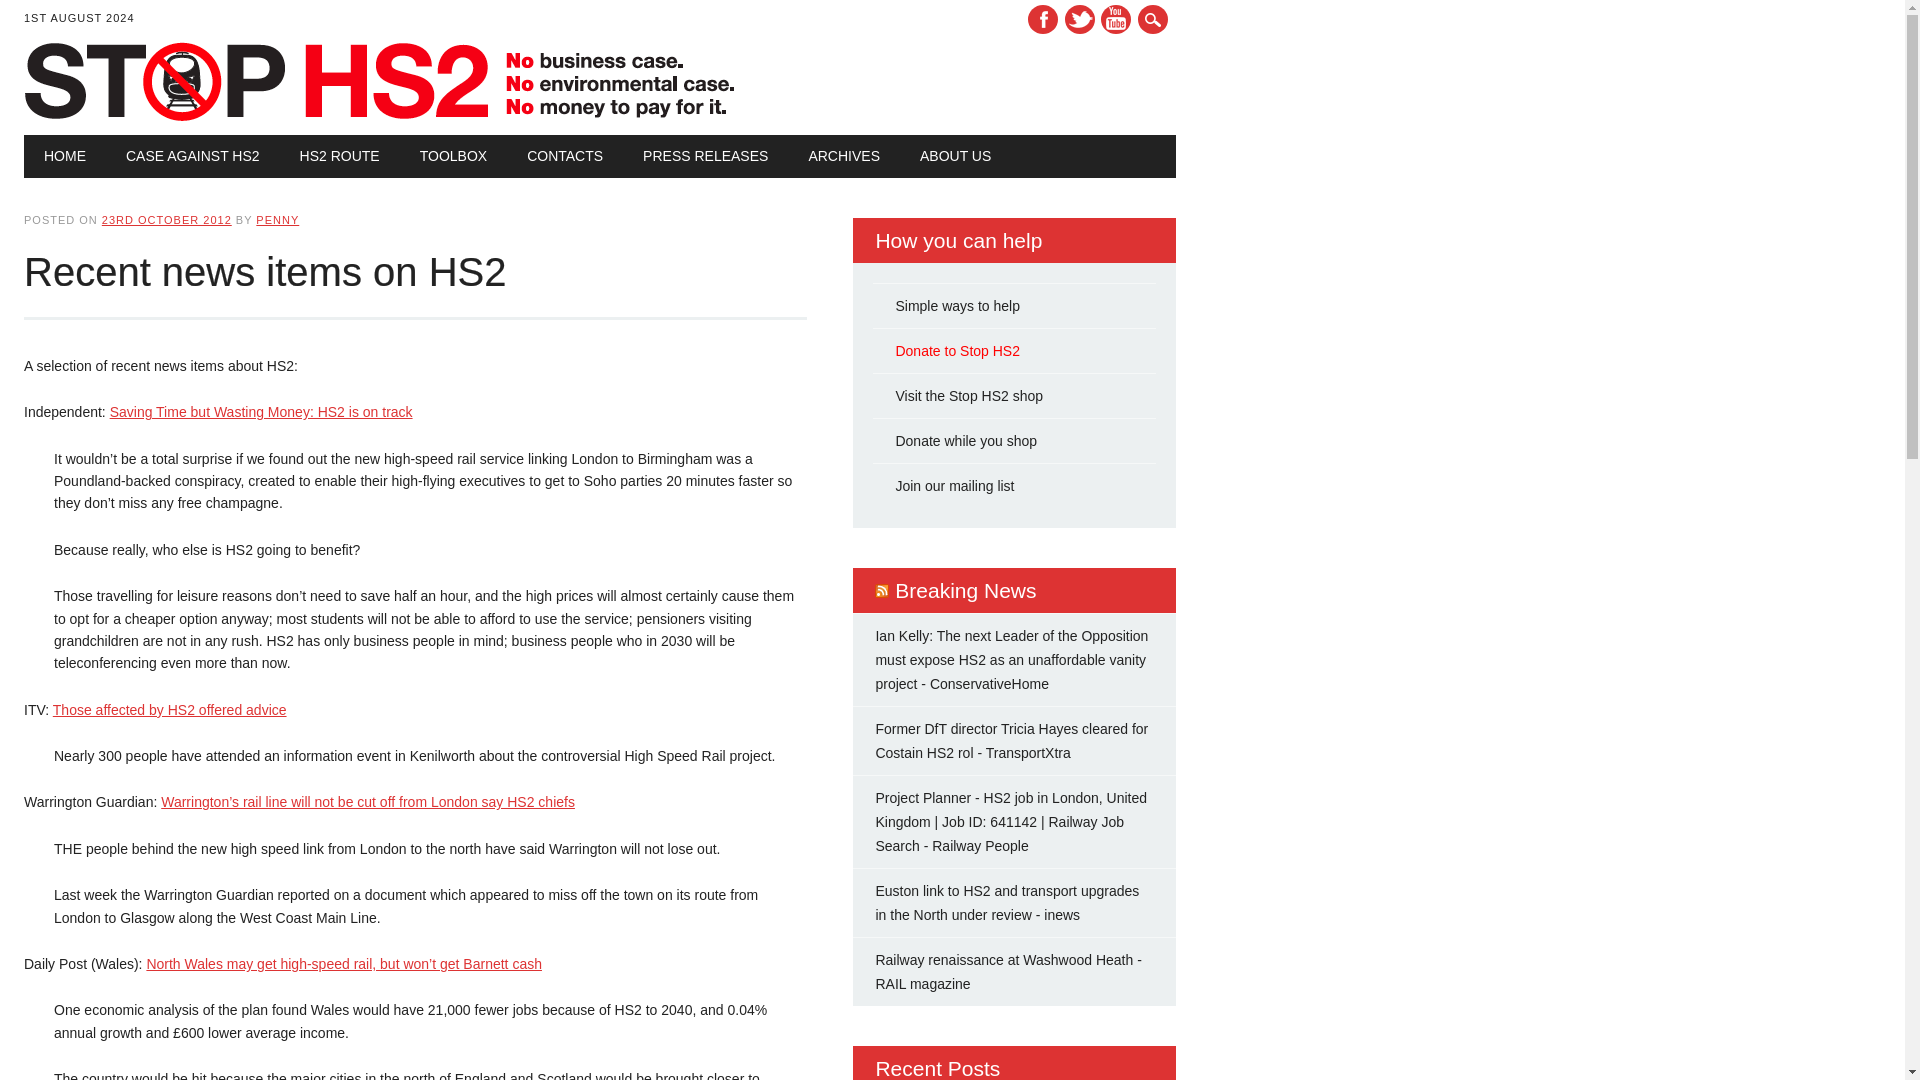  What do you see at coordinates (166, 219) in the screenshot?
I see `11:30 am` at bounding box center [166, 219].